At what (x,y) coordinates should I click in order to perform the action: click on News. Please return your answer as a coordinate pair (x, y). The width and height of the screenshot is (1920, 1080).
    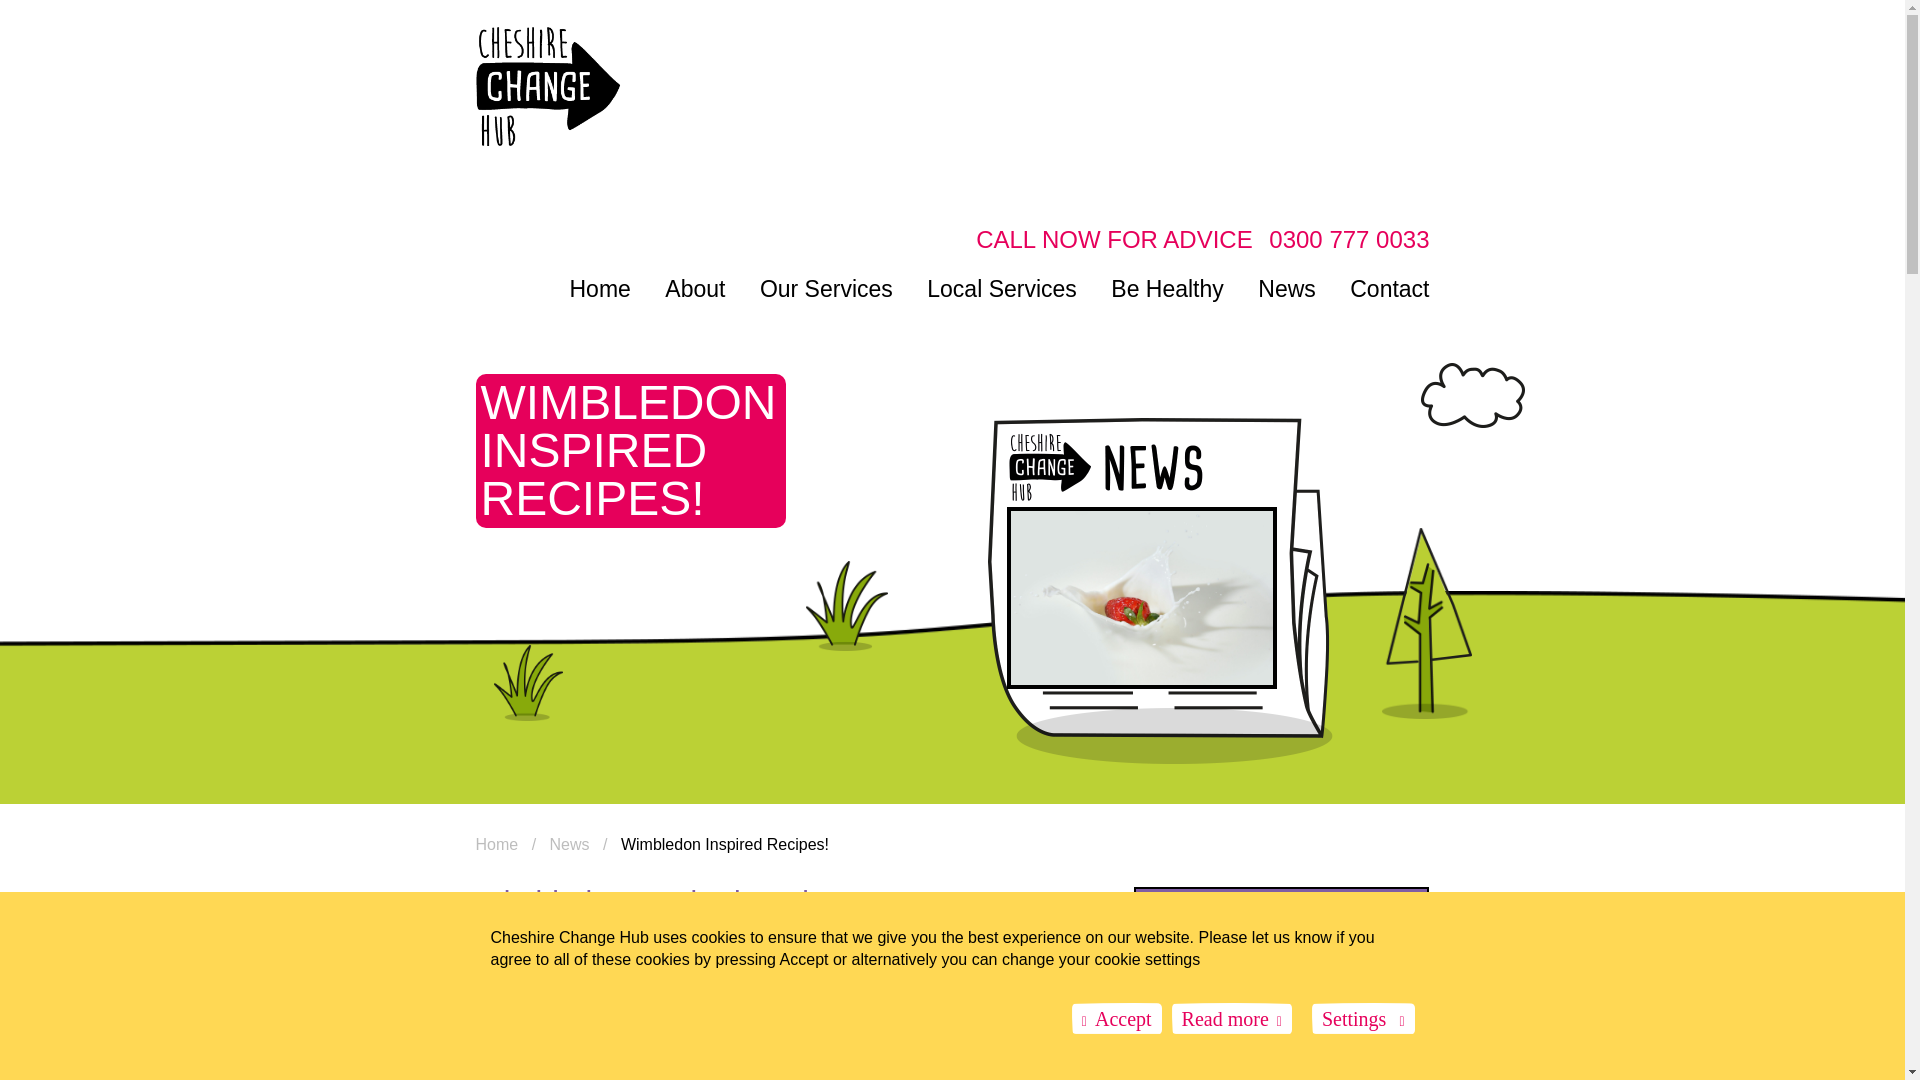
    Looking at the image, I should click on (1286, 288).